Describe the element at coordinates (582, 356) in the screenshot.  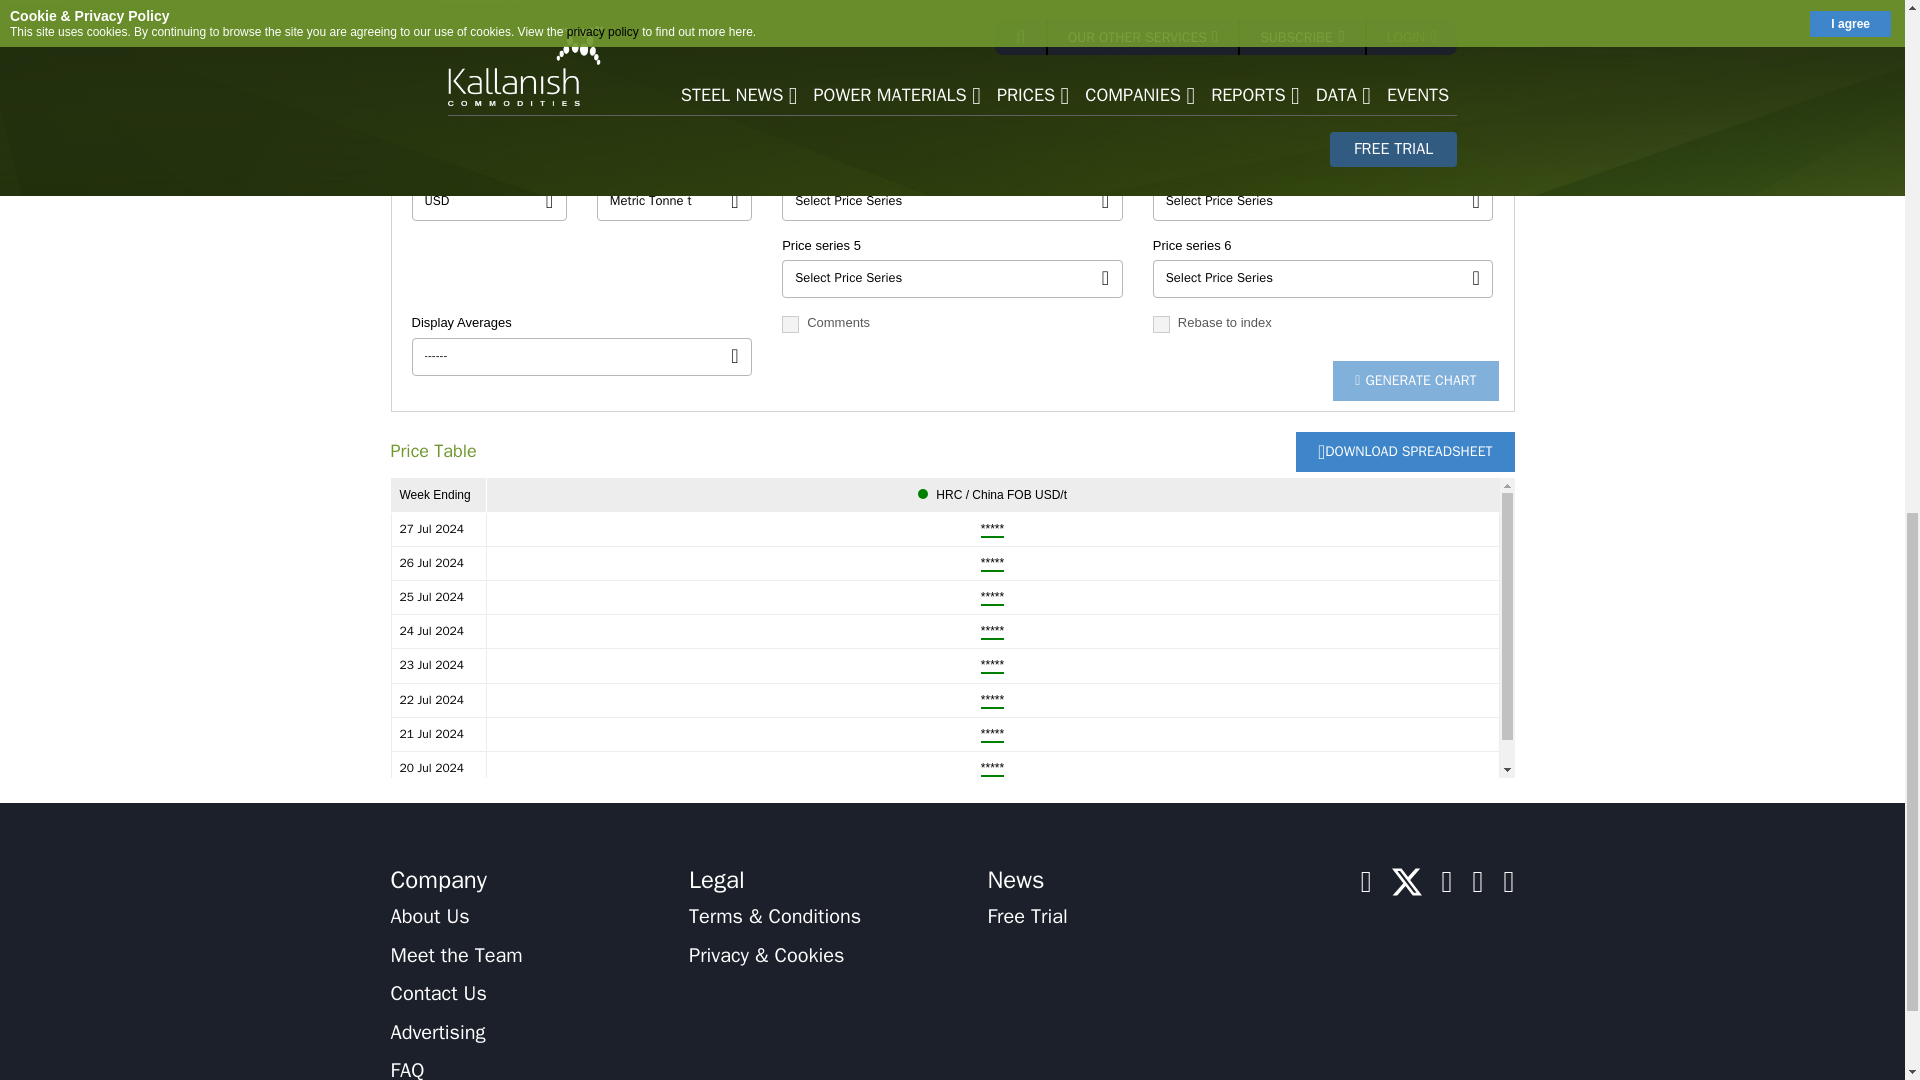
I see `------` at that location.